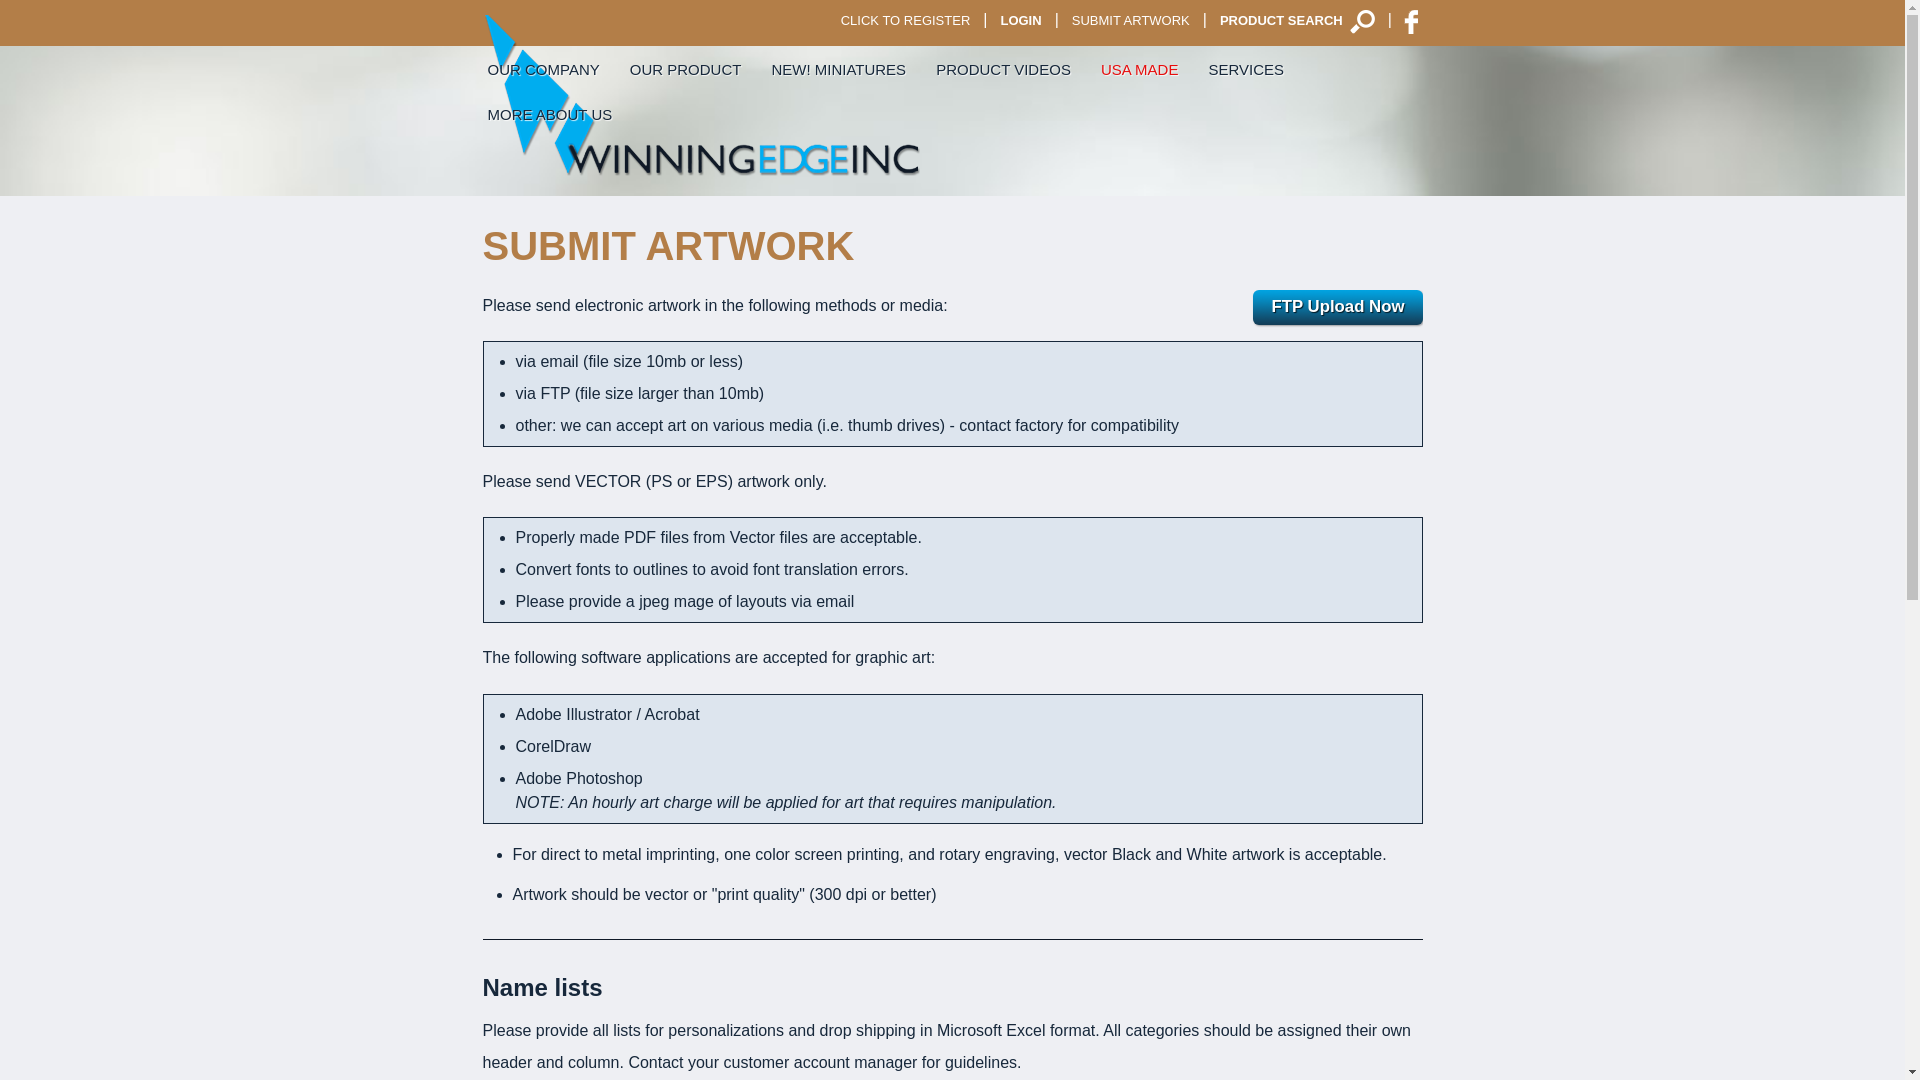 This screenshot has height=1080, width=1920. I want to click on SERVICES, so click(1246, 68).